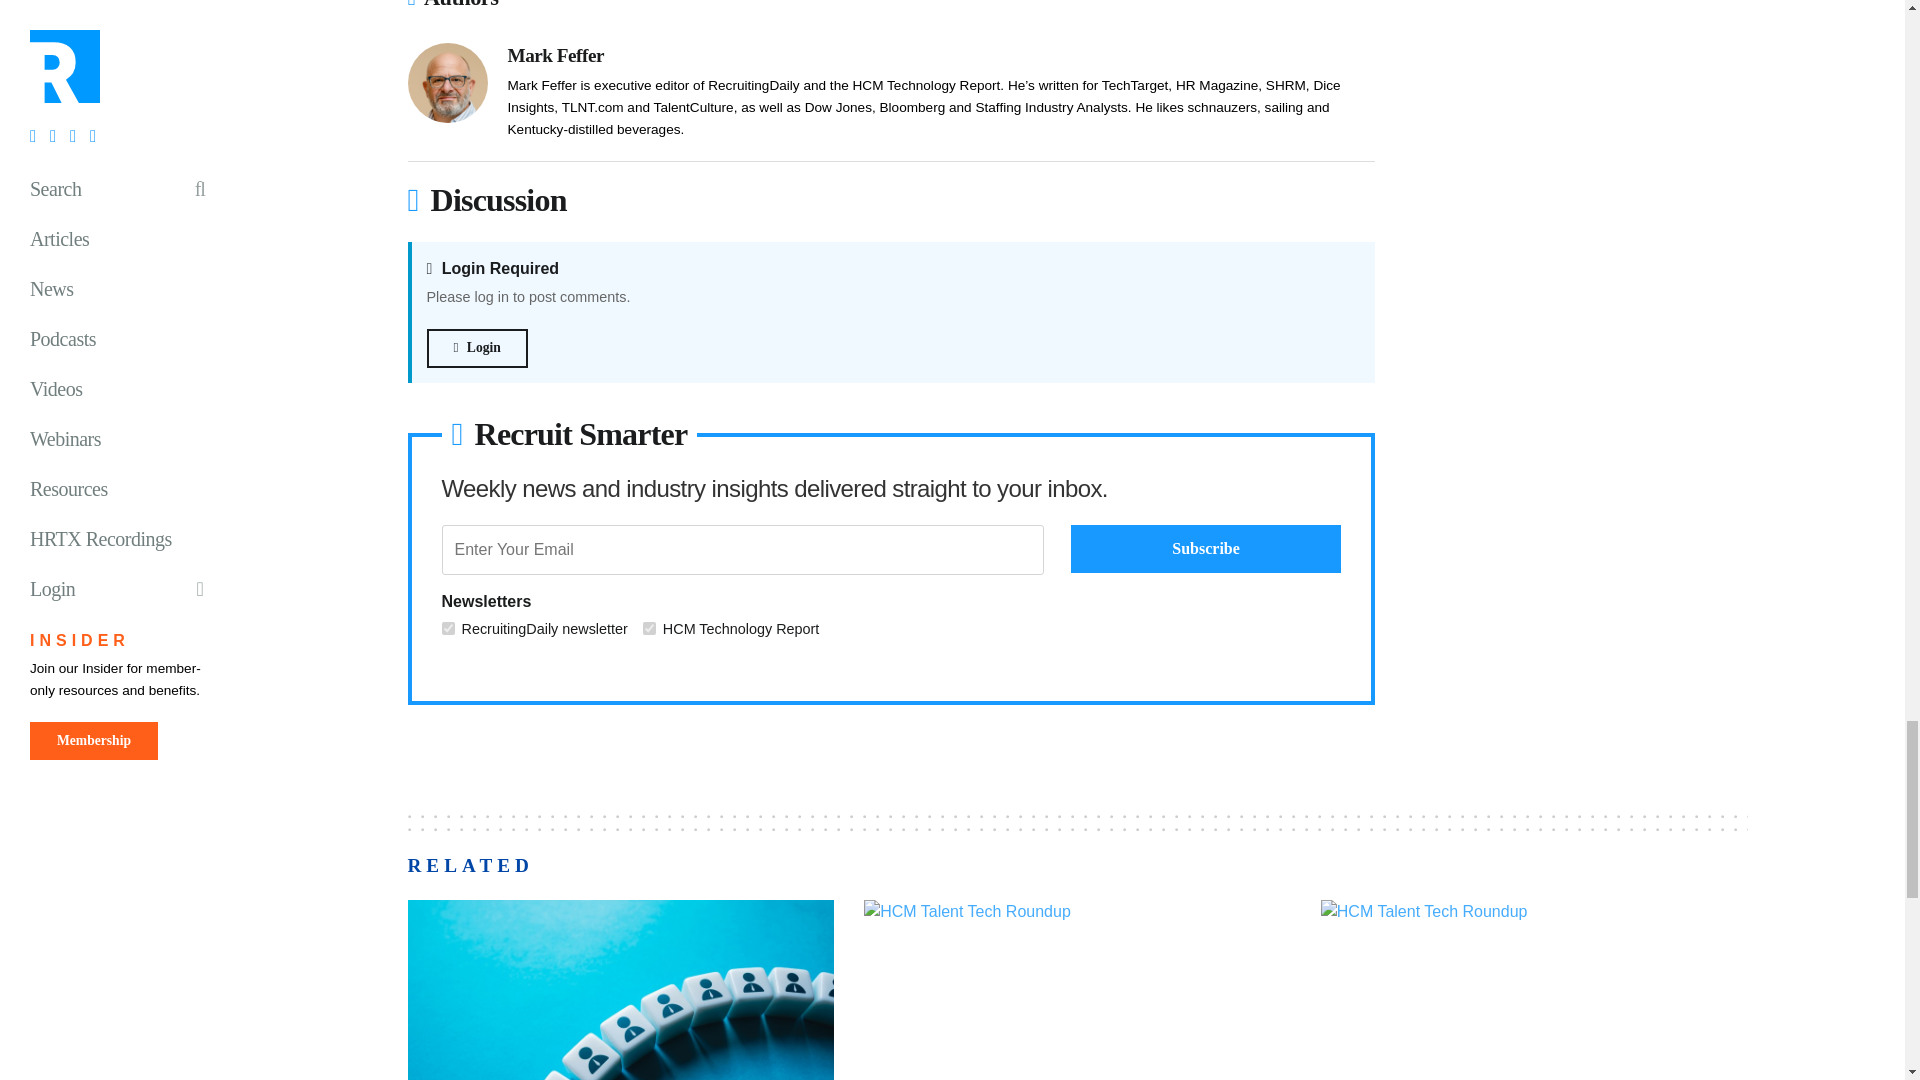 This screenshot has height=1080, width=1920. I want to click on HCM Technology Report, so click(650, 628).